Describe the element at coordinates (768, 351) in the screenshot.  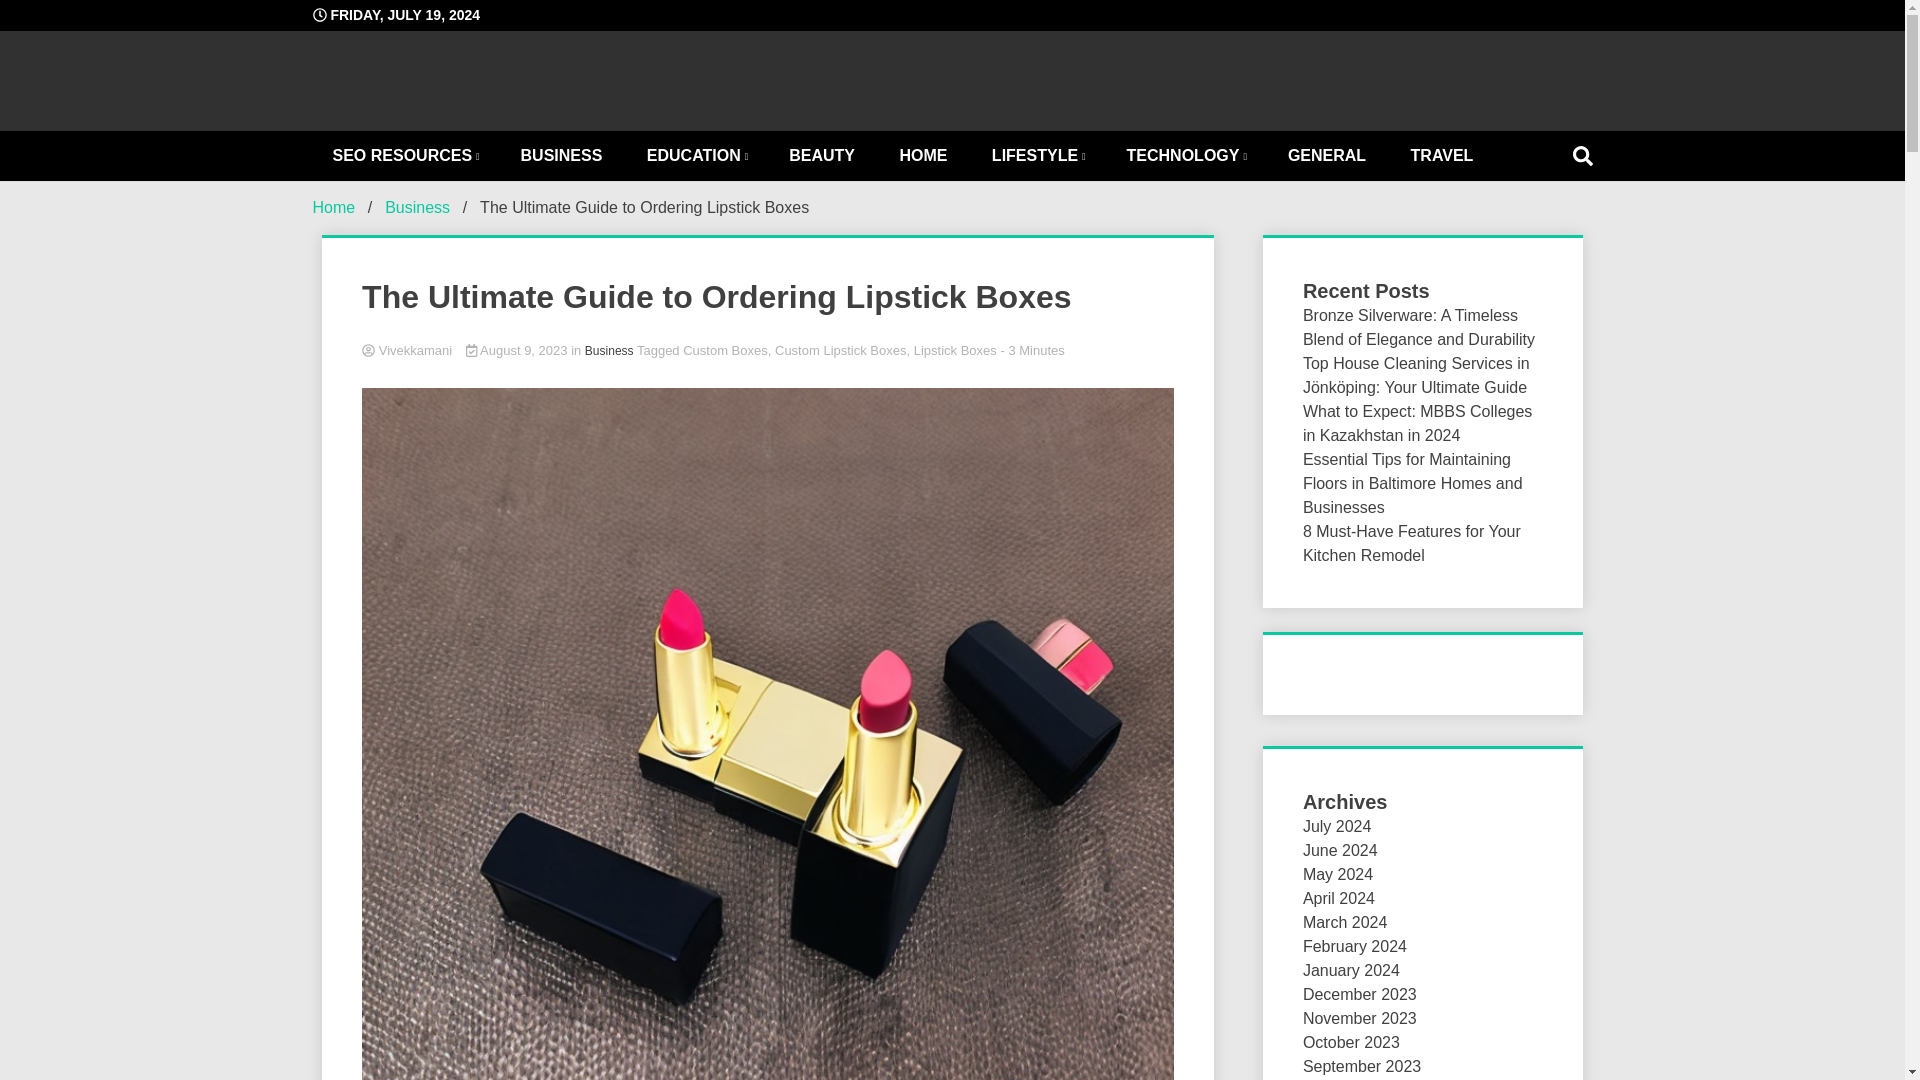
I see `Vivekkamani` at that location.